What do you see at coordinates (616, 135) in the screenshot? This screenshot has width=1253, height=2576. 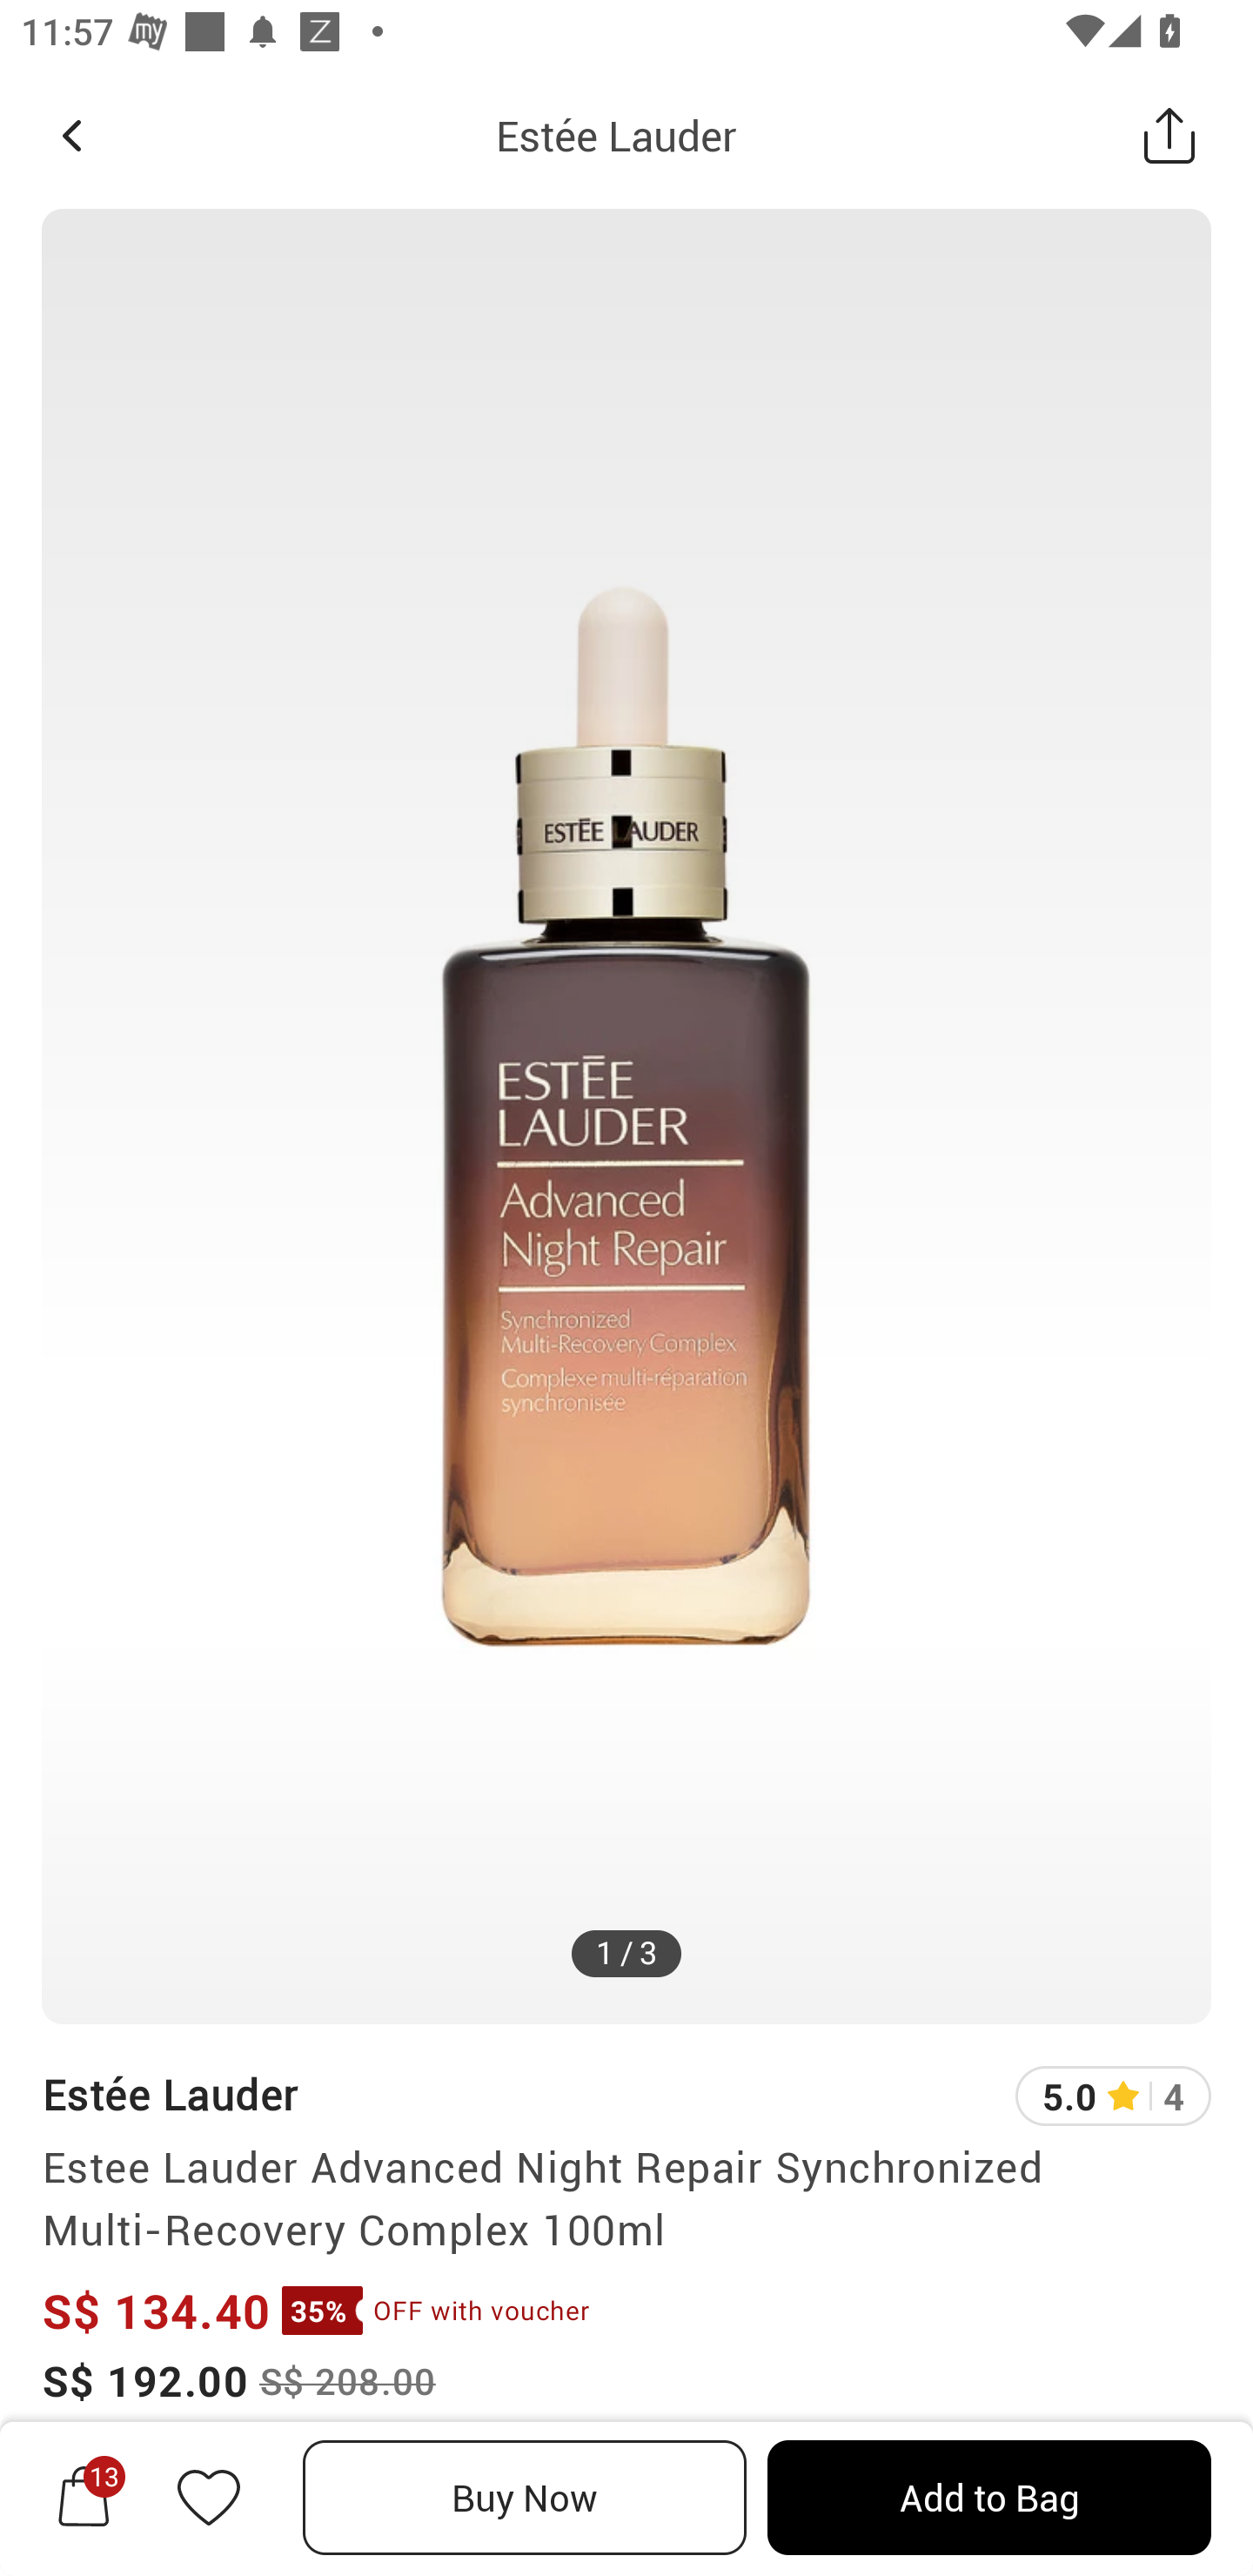 I see `Estée Lauder` at bounding box center [616, 135].